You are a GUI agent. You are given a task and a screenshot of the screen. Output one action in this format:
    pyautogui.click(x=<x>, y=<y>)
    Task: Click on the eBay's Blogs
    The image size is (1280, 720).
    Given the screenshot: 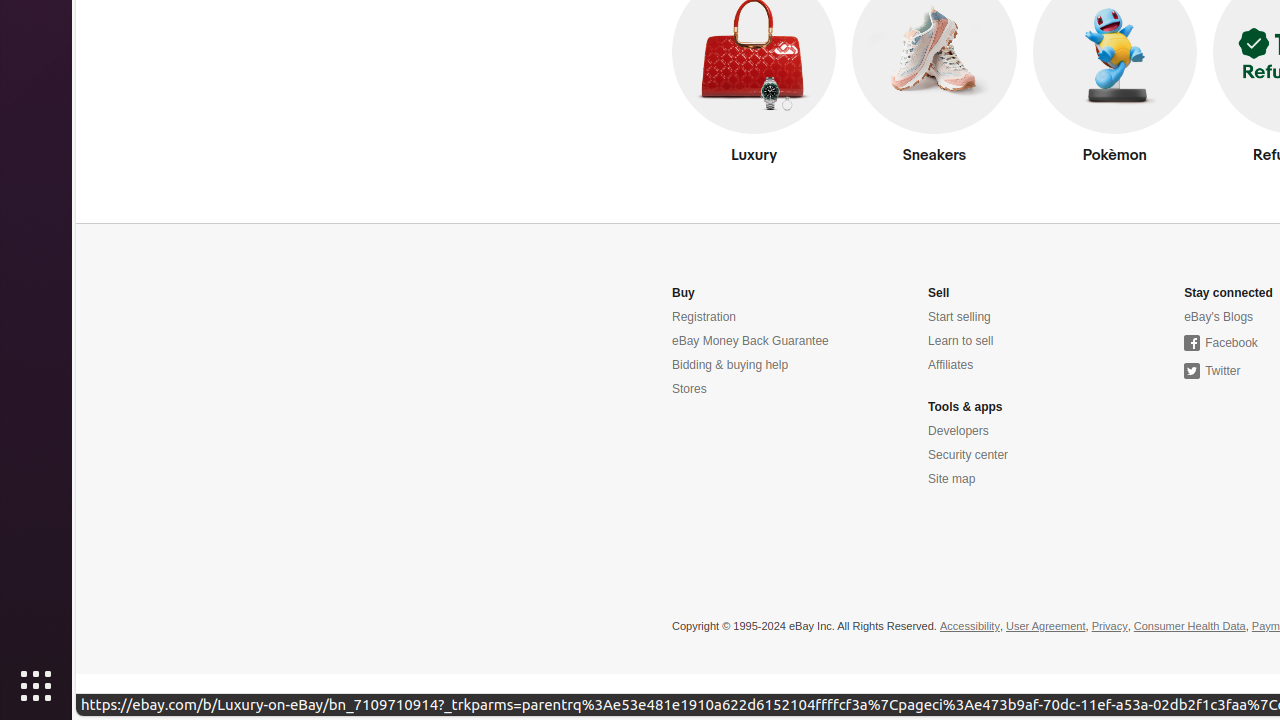 What is the action you would take?
    pyautogui.click(x=1219, y=318)
    